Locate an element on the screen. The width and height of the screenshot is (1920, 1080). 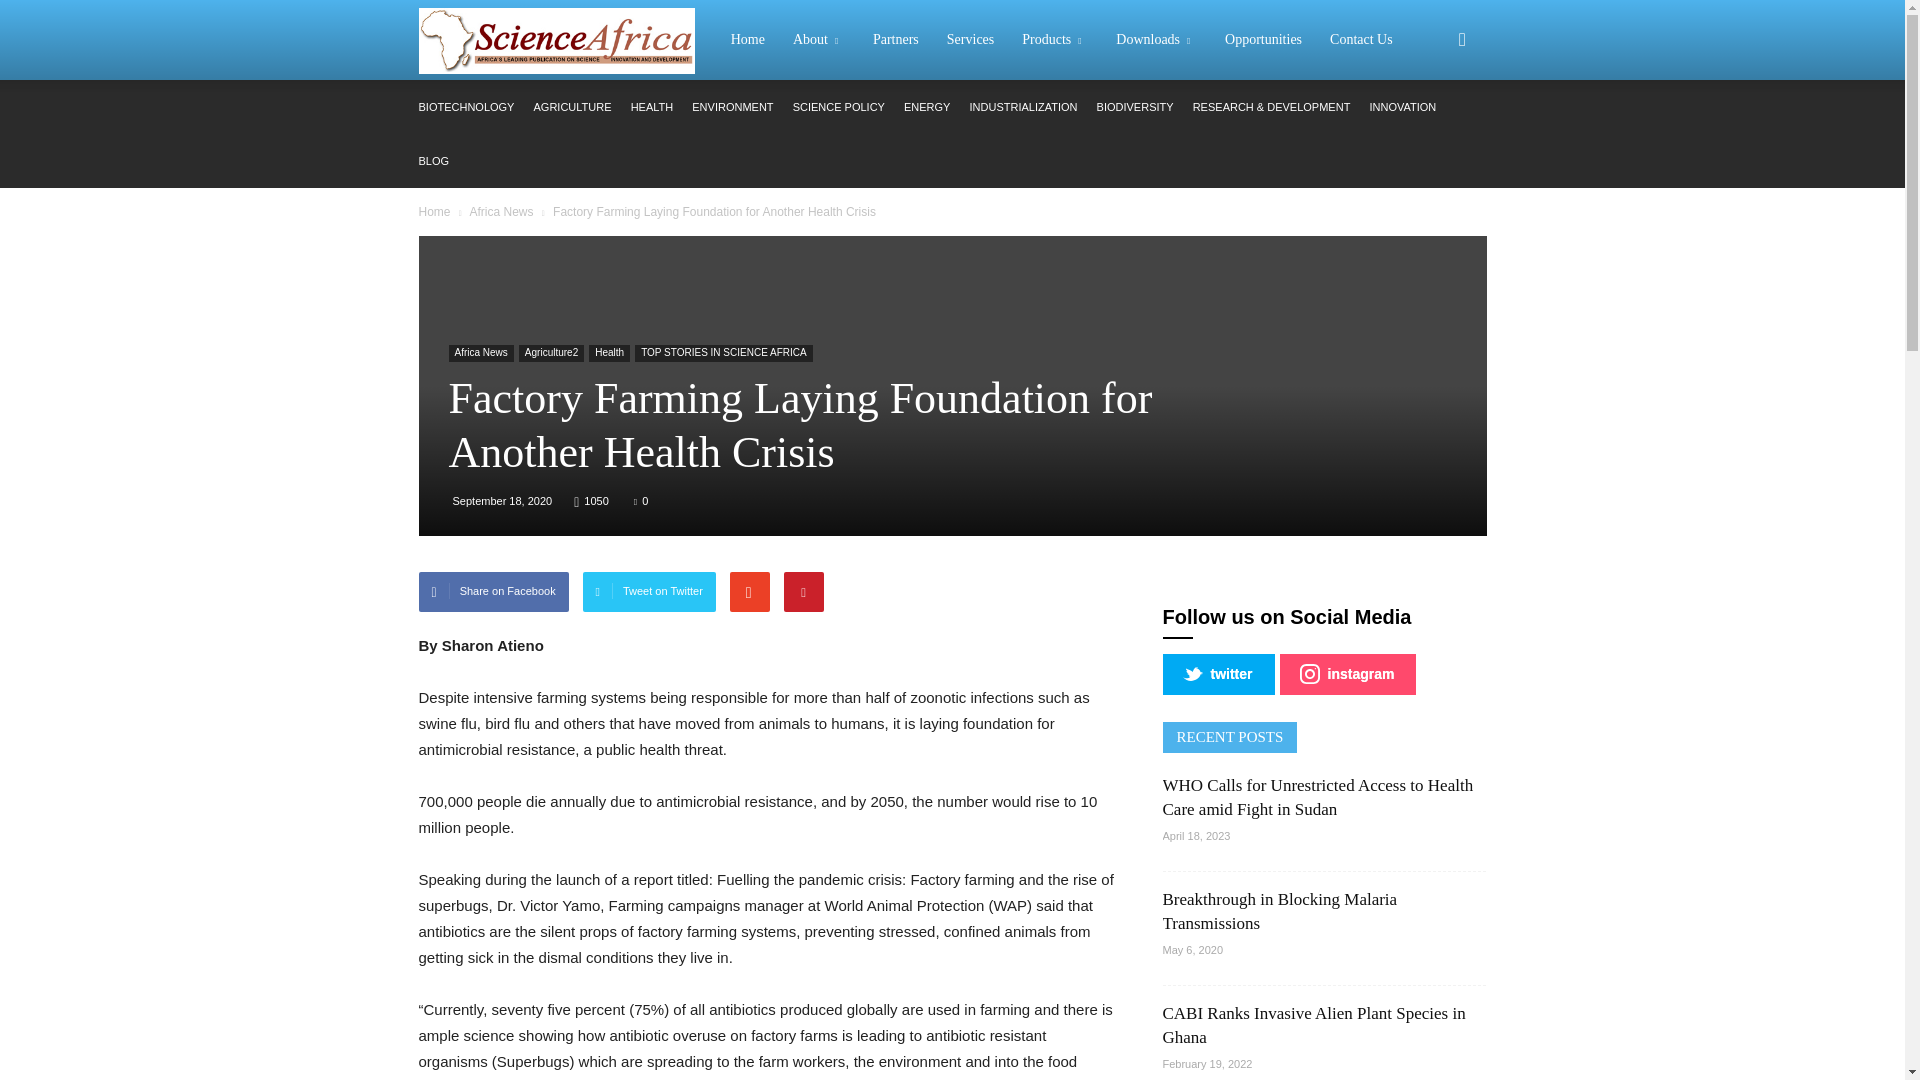
About is located at coordinates (818, 40).